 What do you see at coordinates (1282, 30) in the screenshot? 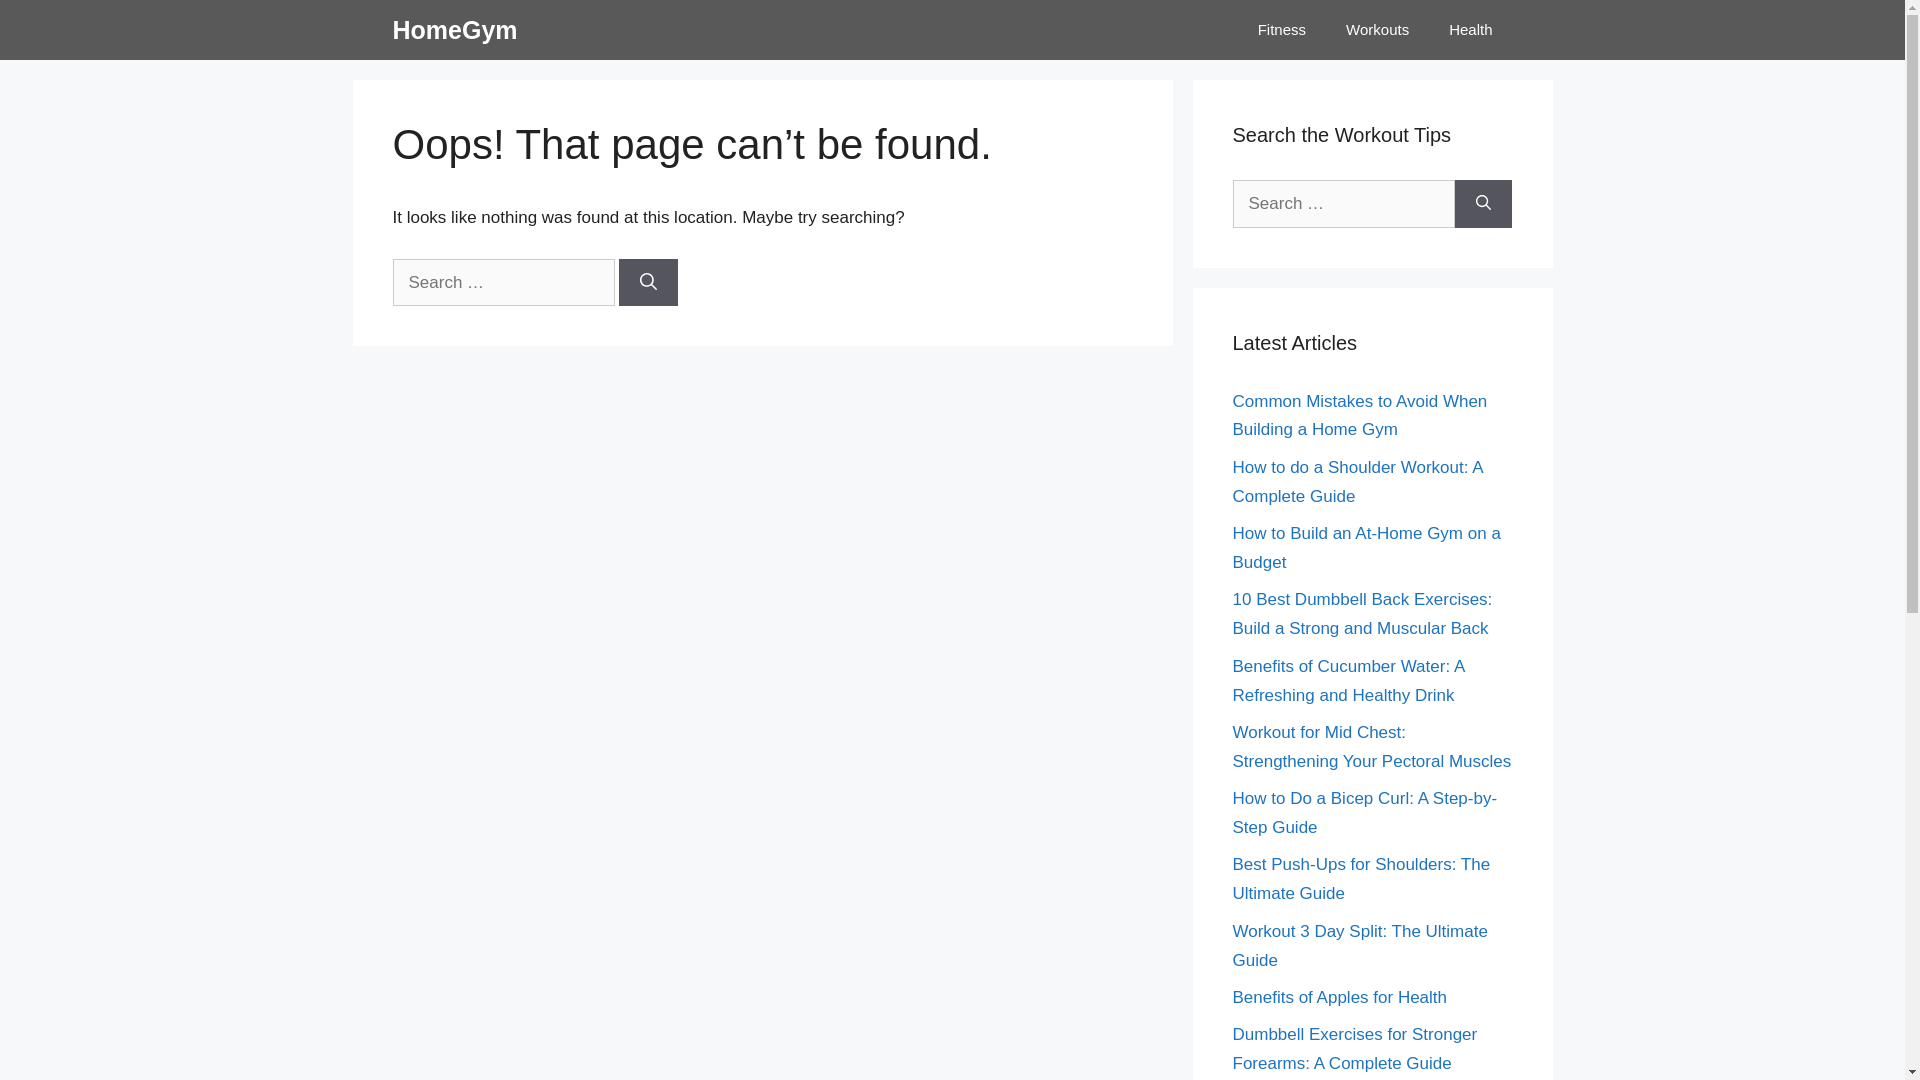
I see `Fitness` at bounding box center [1282, 30].